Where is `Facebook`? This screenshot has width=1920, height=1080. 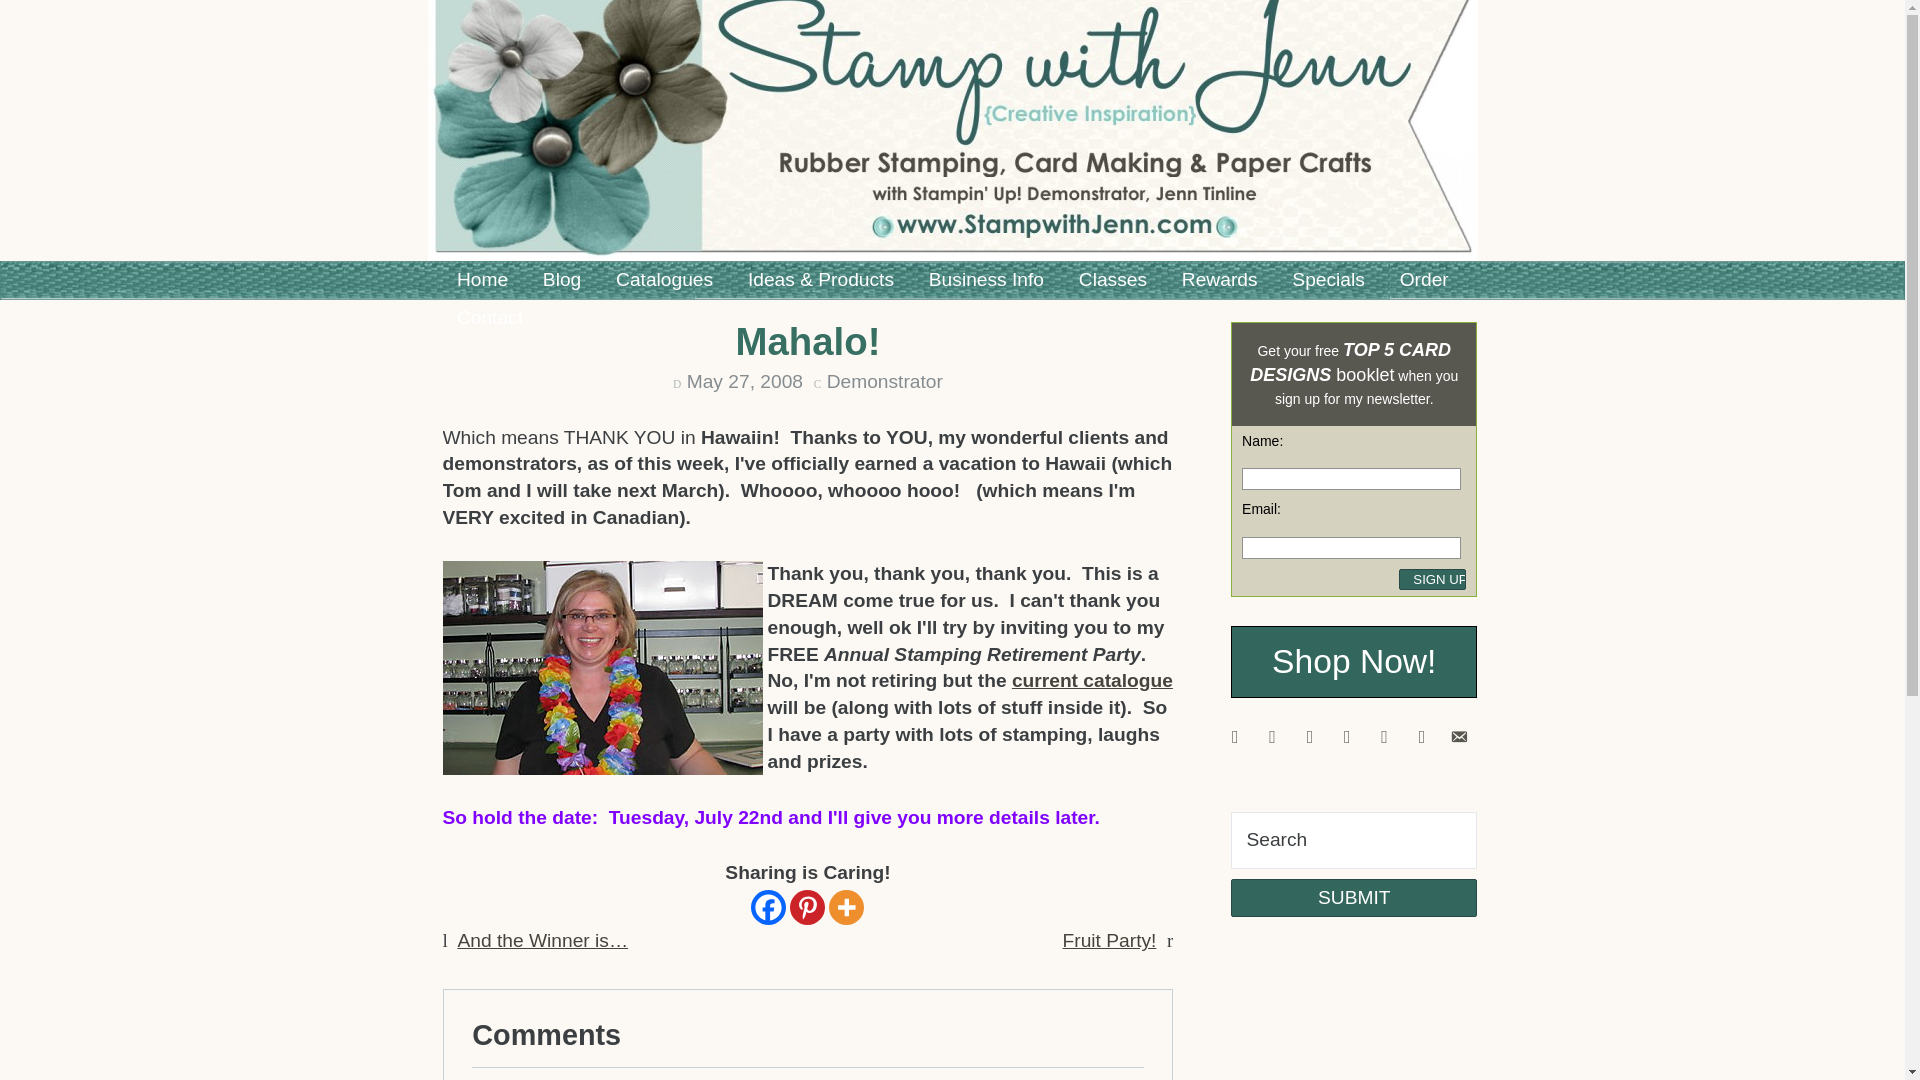
Facebook is located at coordinates (768, 906).